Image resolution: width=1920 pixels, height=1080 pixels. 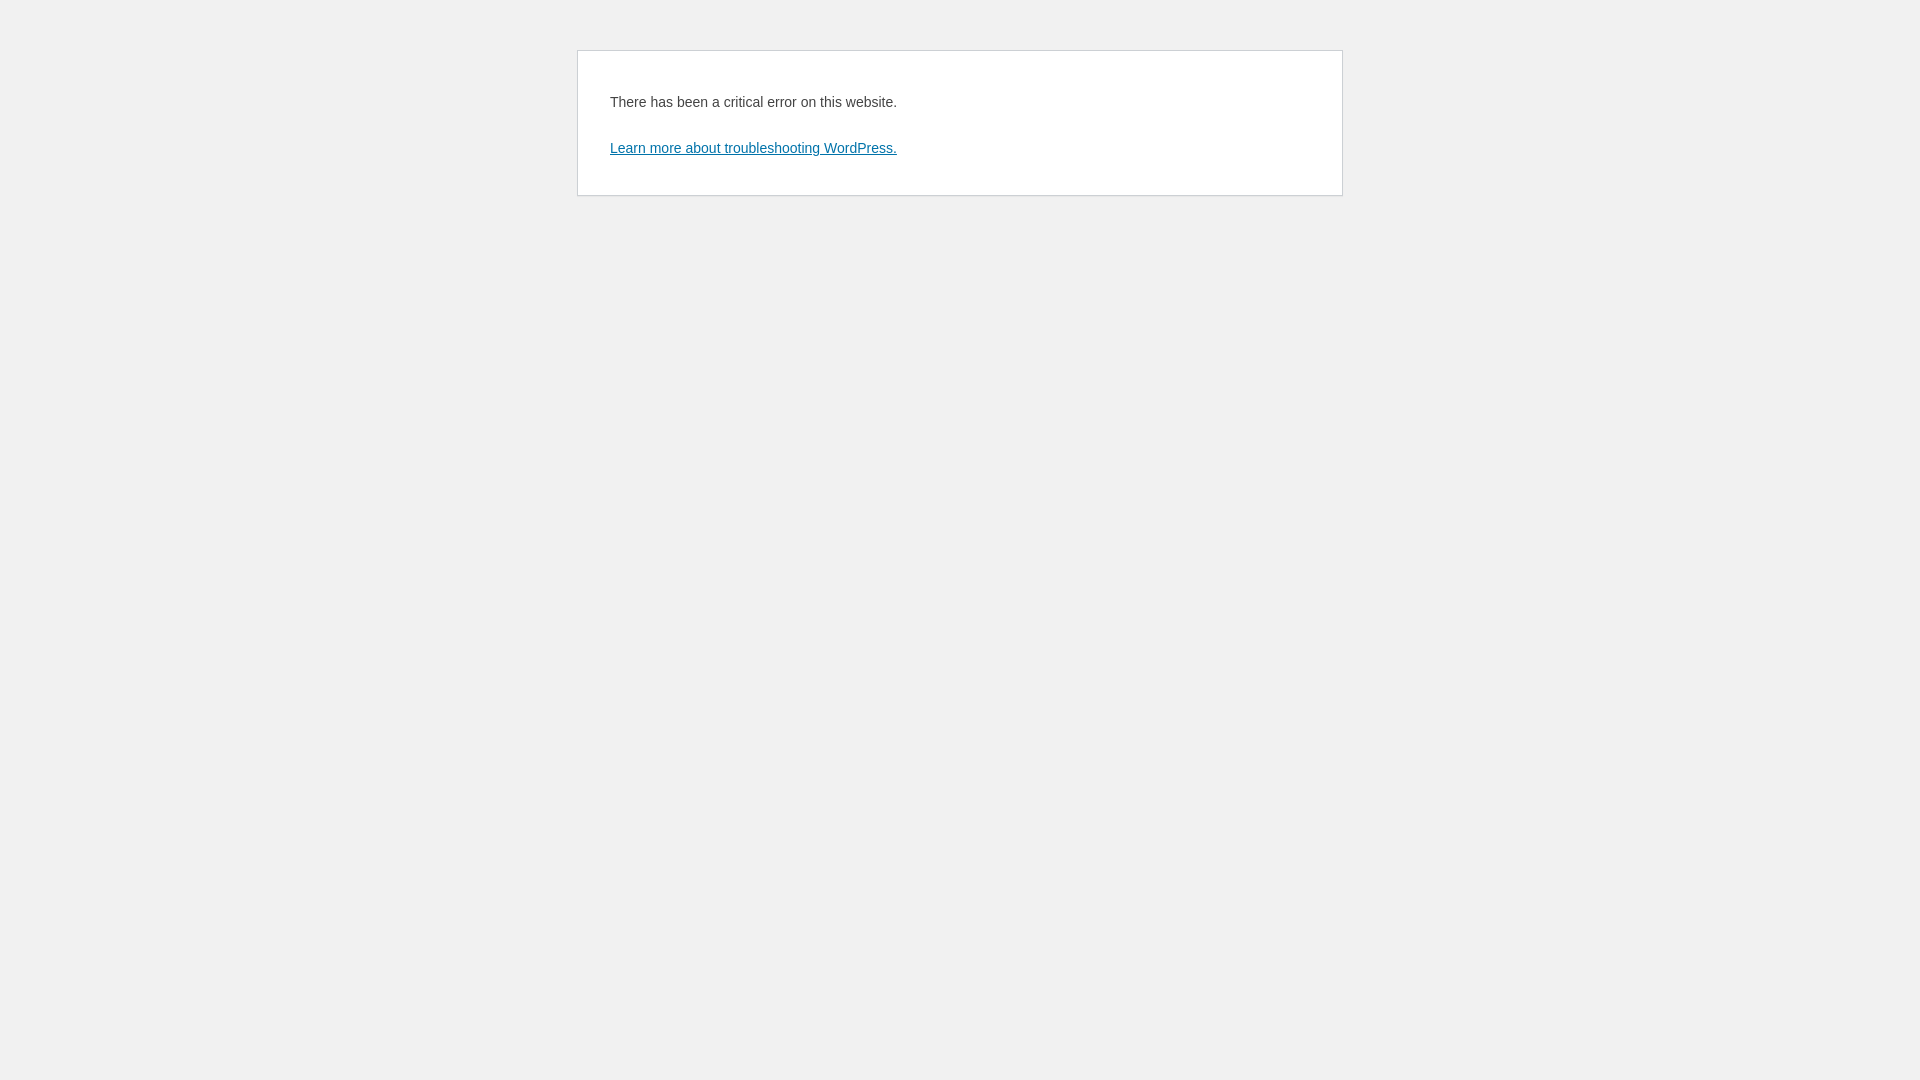 I want to click on Learn more about troubleshooting WordPress., so click(x=754, y=148).